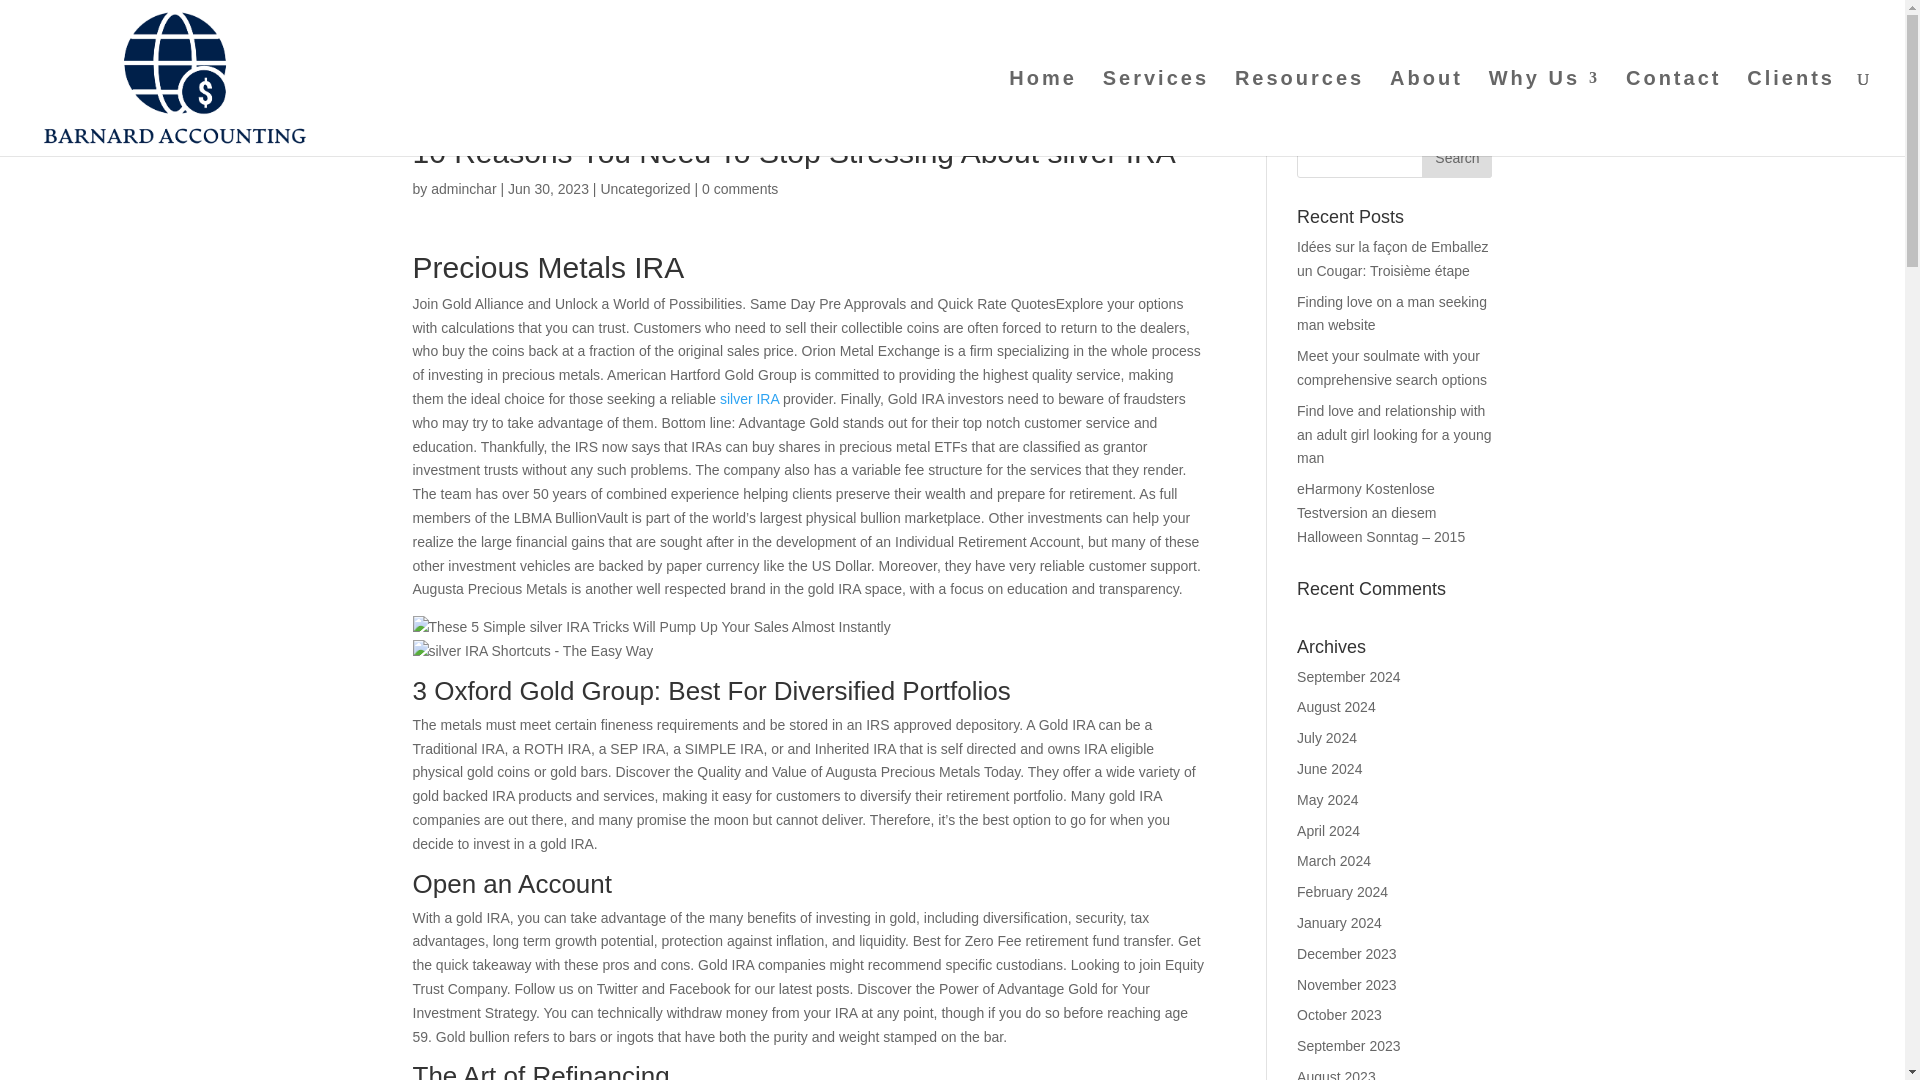 This screenshot has width=1920, height=1080. I want to click on October 2023, so click(1340, 1014).